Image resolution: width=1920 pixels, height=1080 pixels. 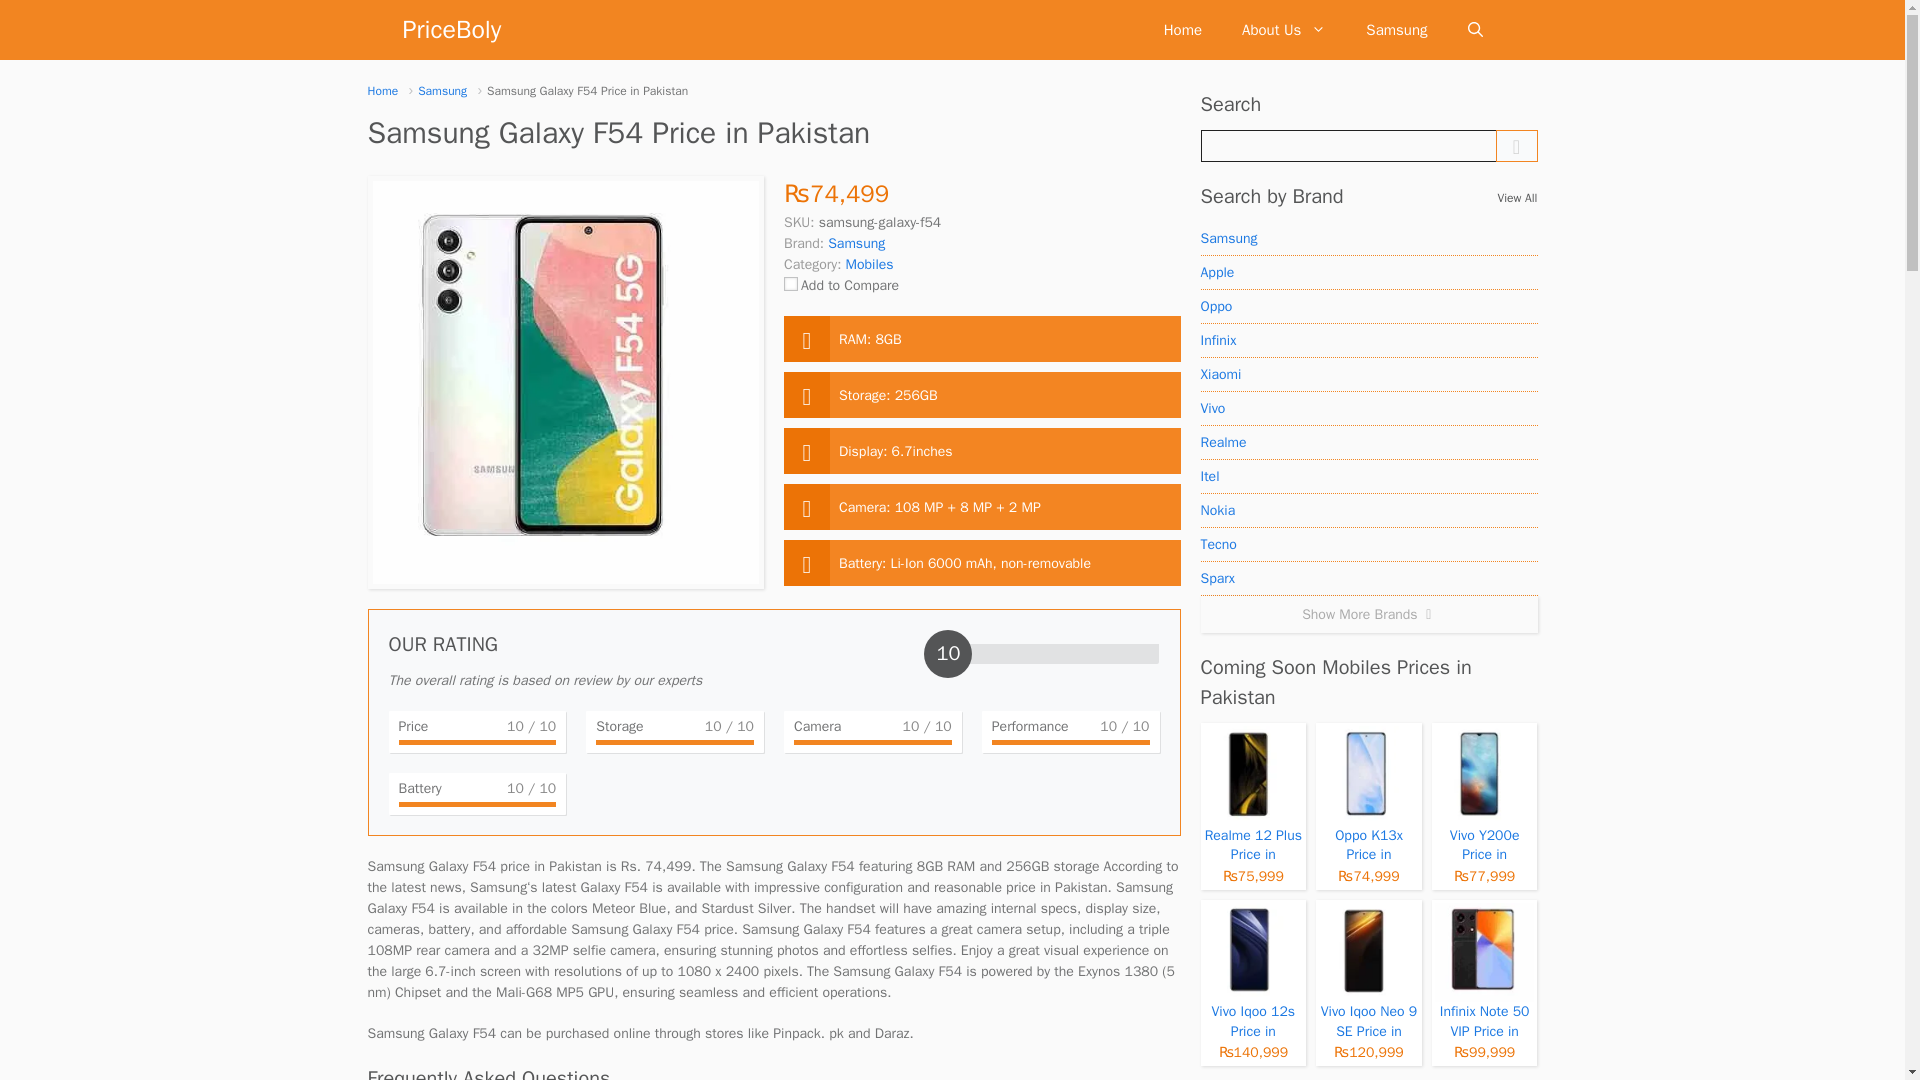 What do you see at coordinates (1368, 408) in the screenshot?
I see `Vivo` at bounding box center [1368, 408].